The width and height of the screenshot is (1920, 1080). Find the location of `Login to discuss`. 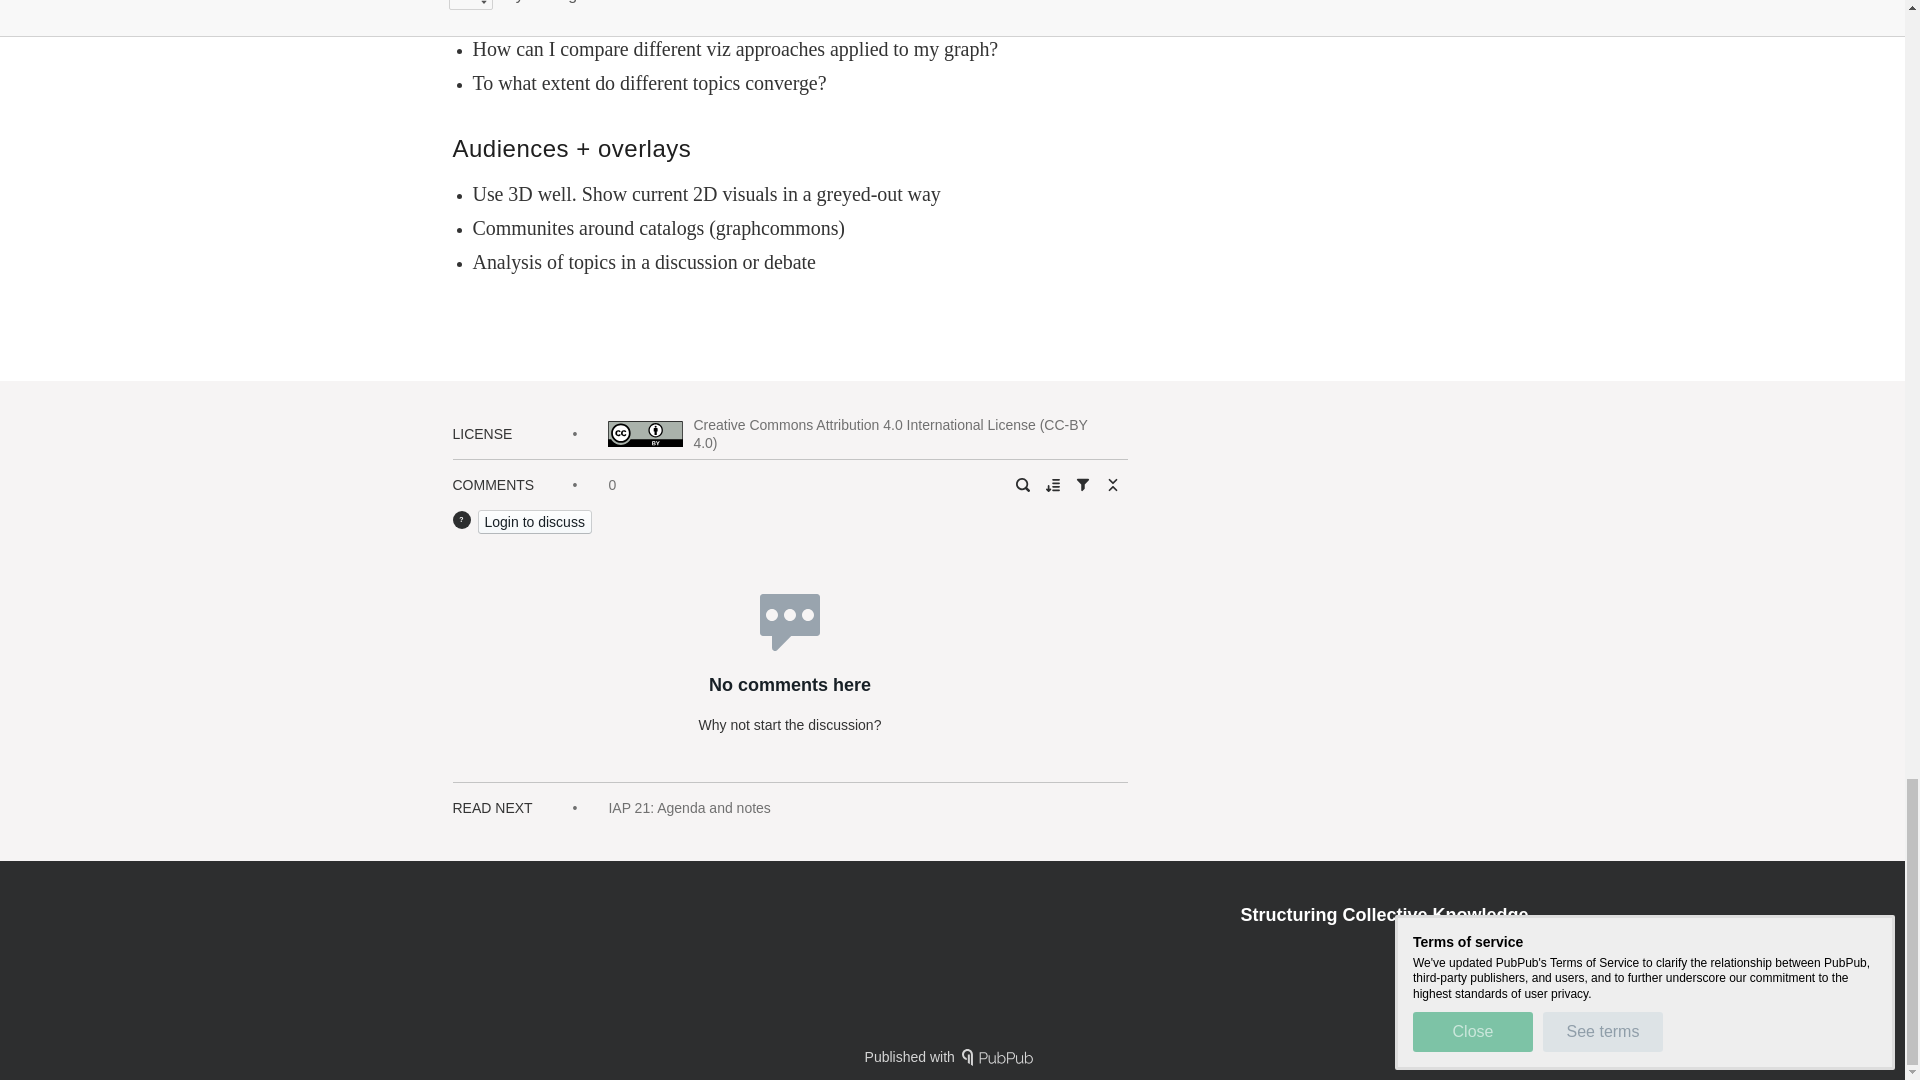

Login to discuss is located at coordinates (534, 521).